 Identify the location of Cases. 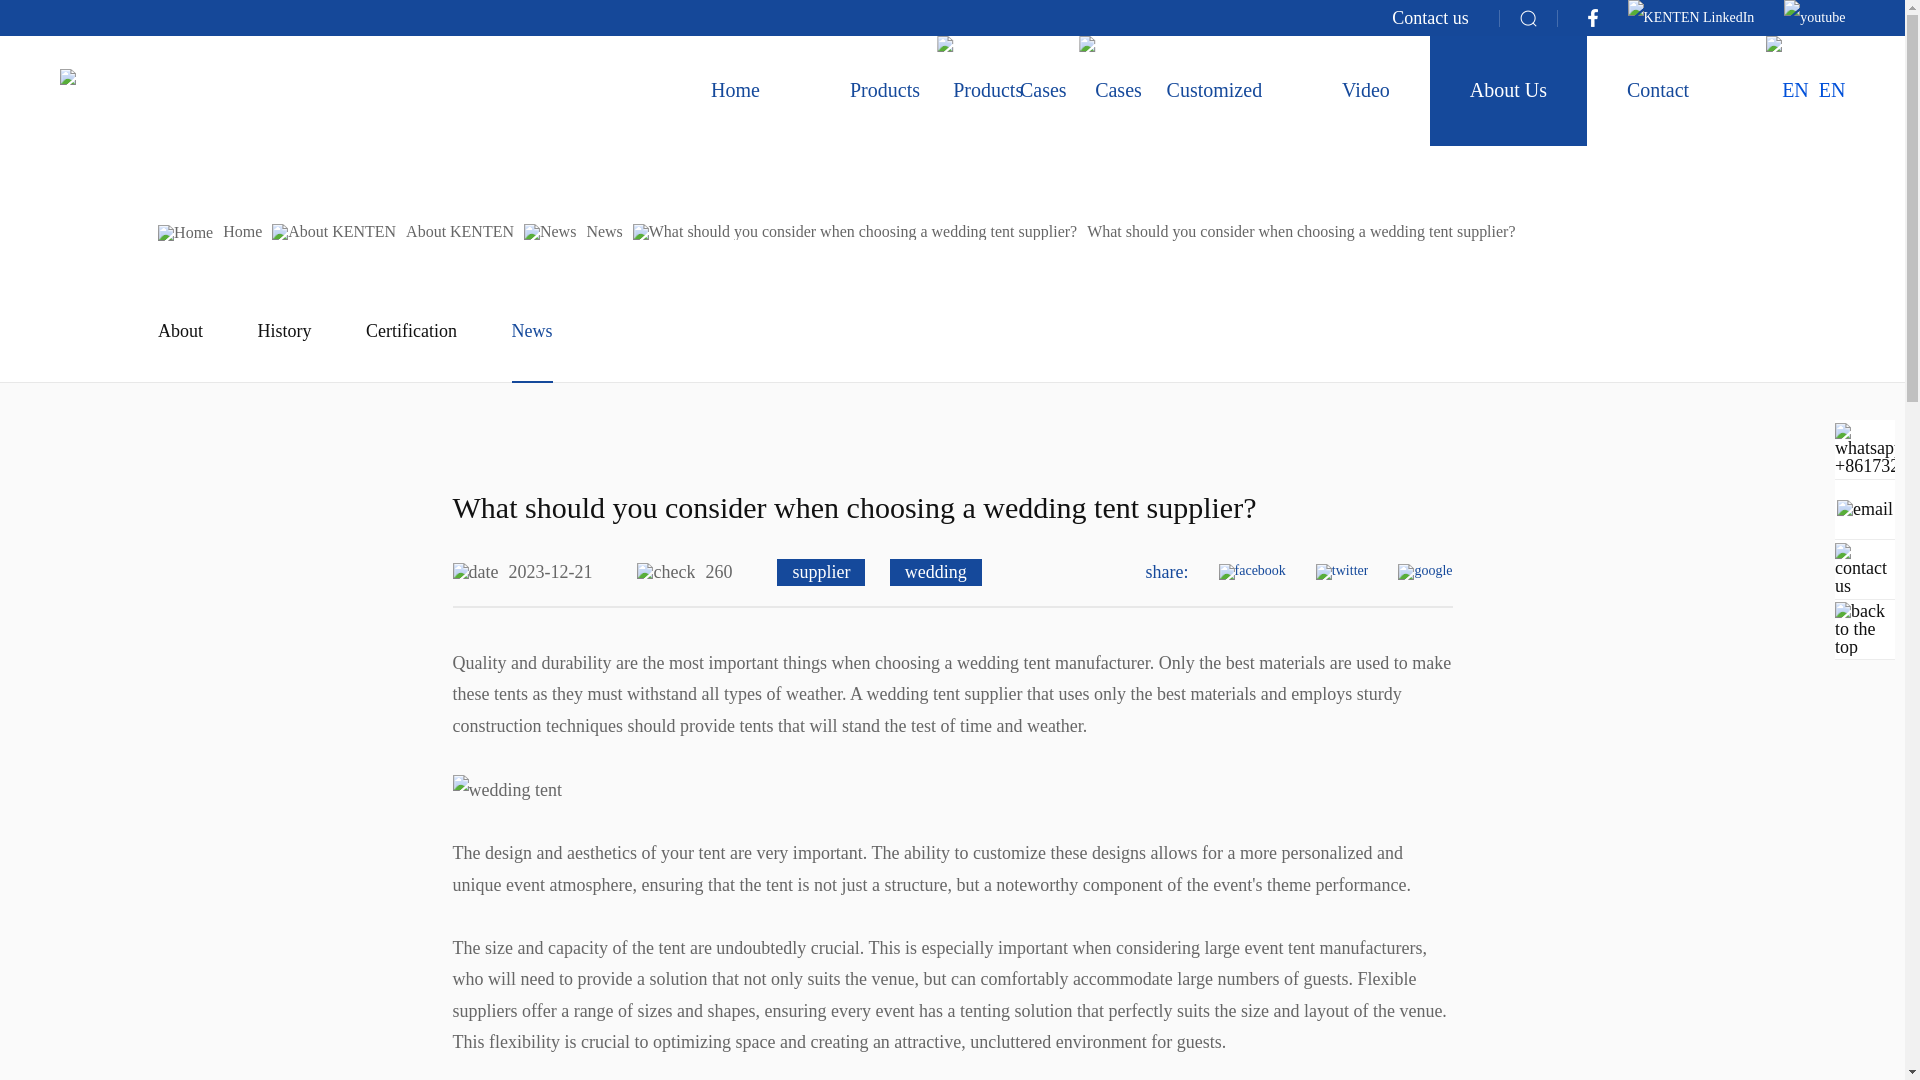
(1044, 90).